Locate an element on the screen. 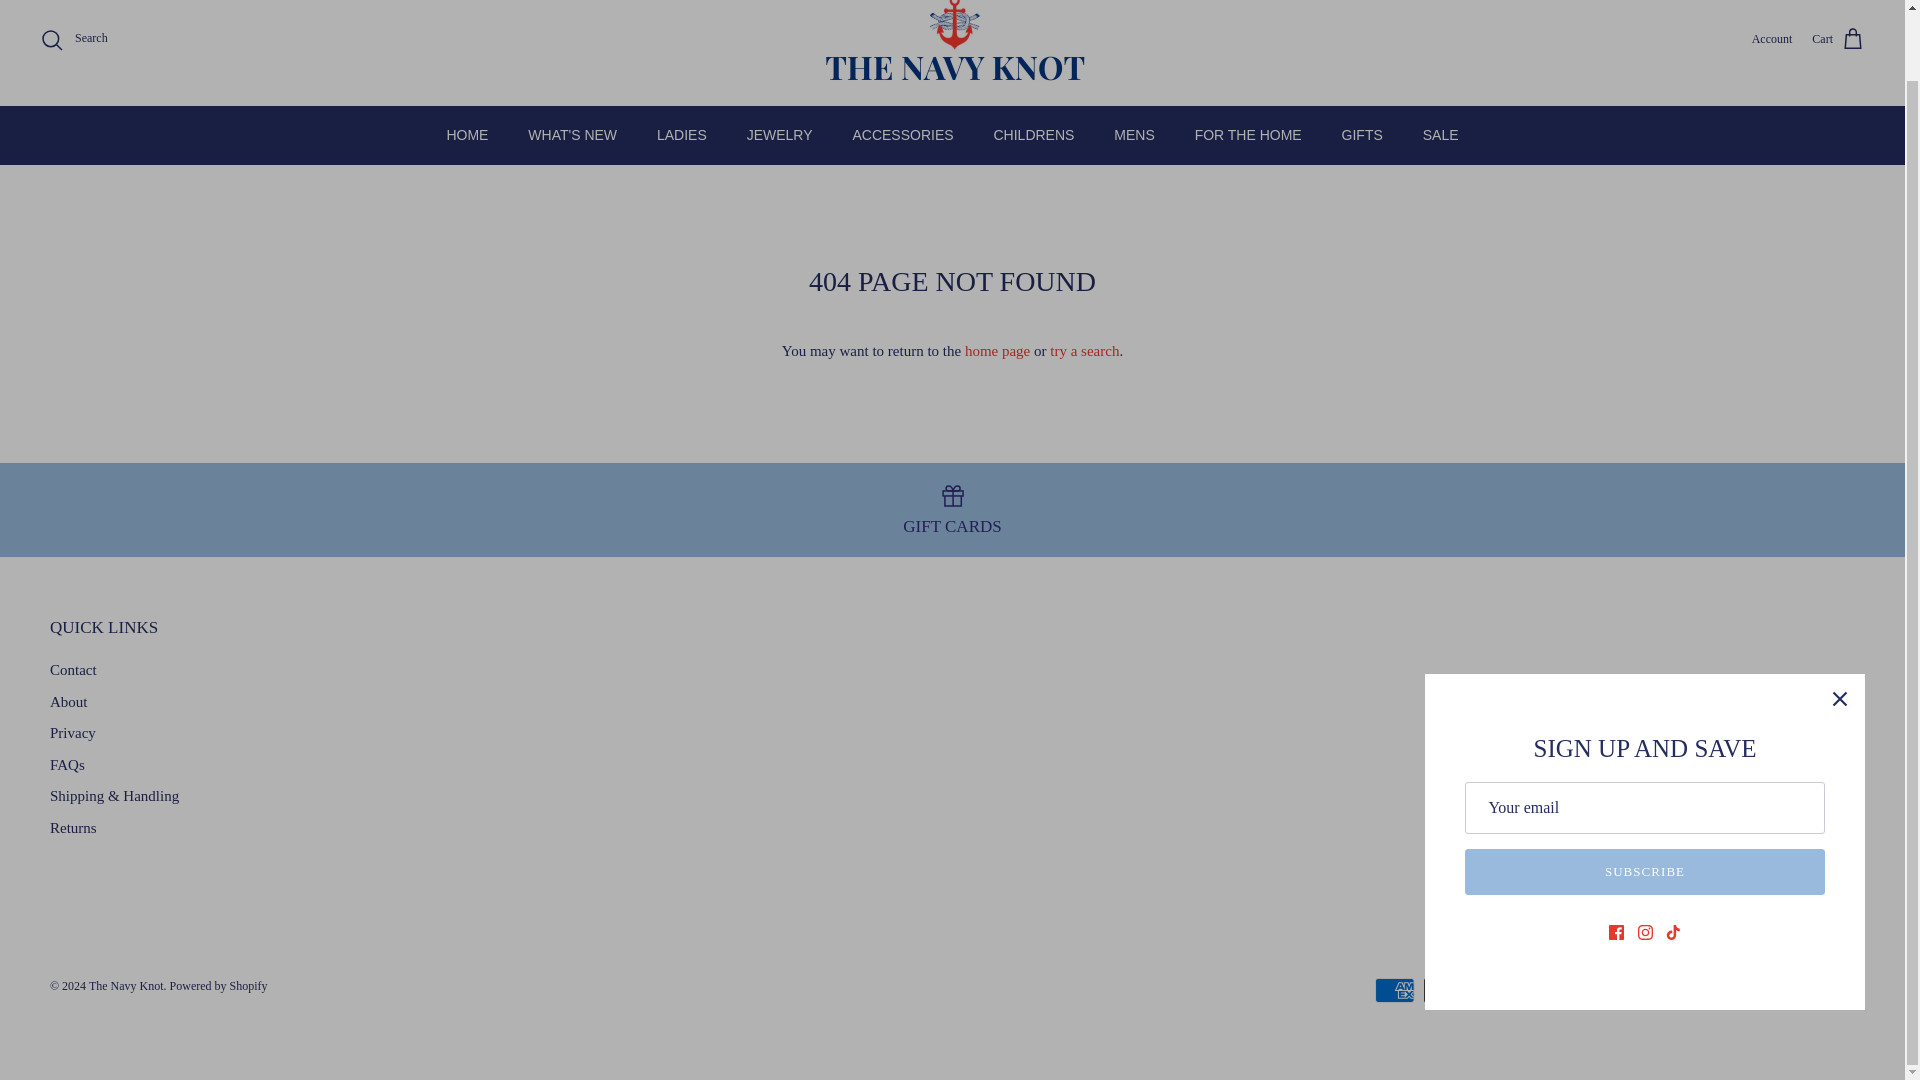 Image resolution: width=1920 pixels, height=1080 pixels. Apple Pay is located at coordinates (1444, 990).